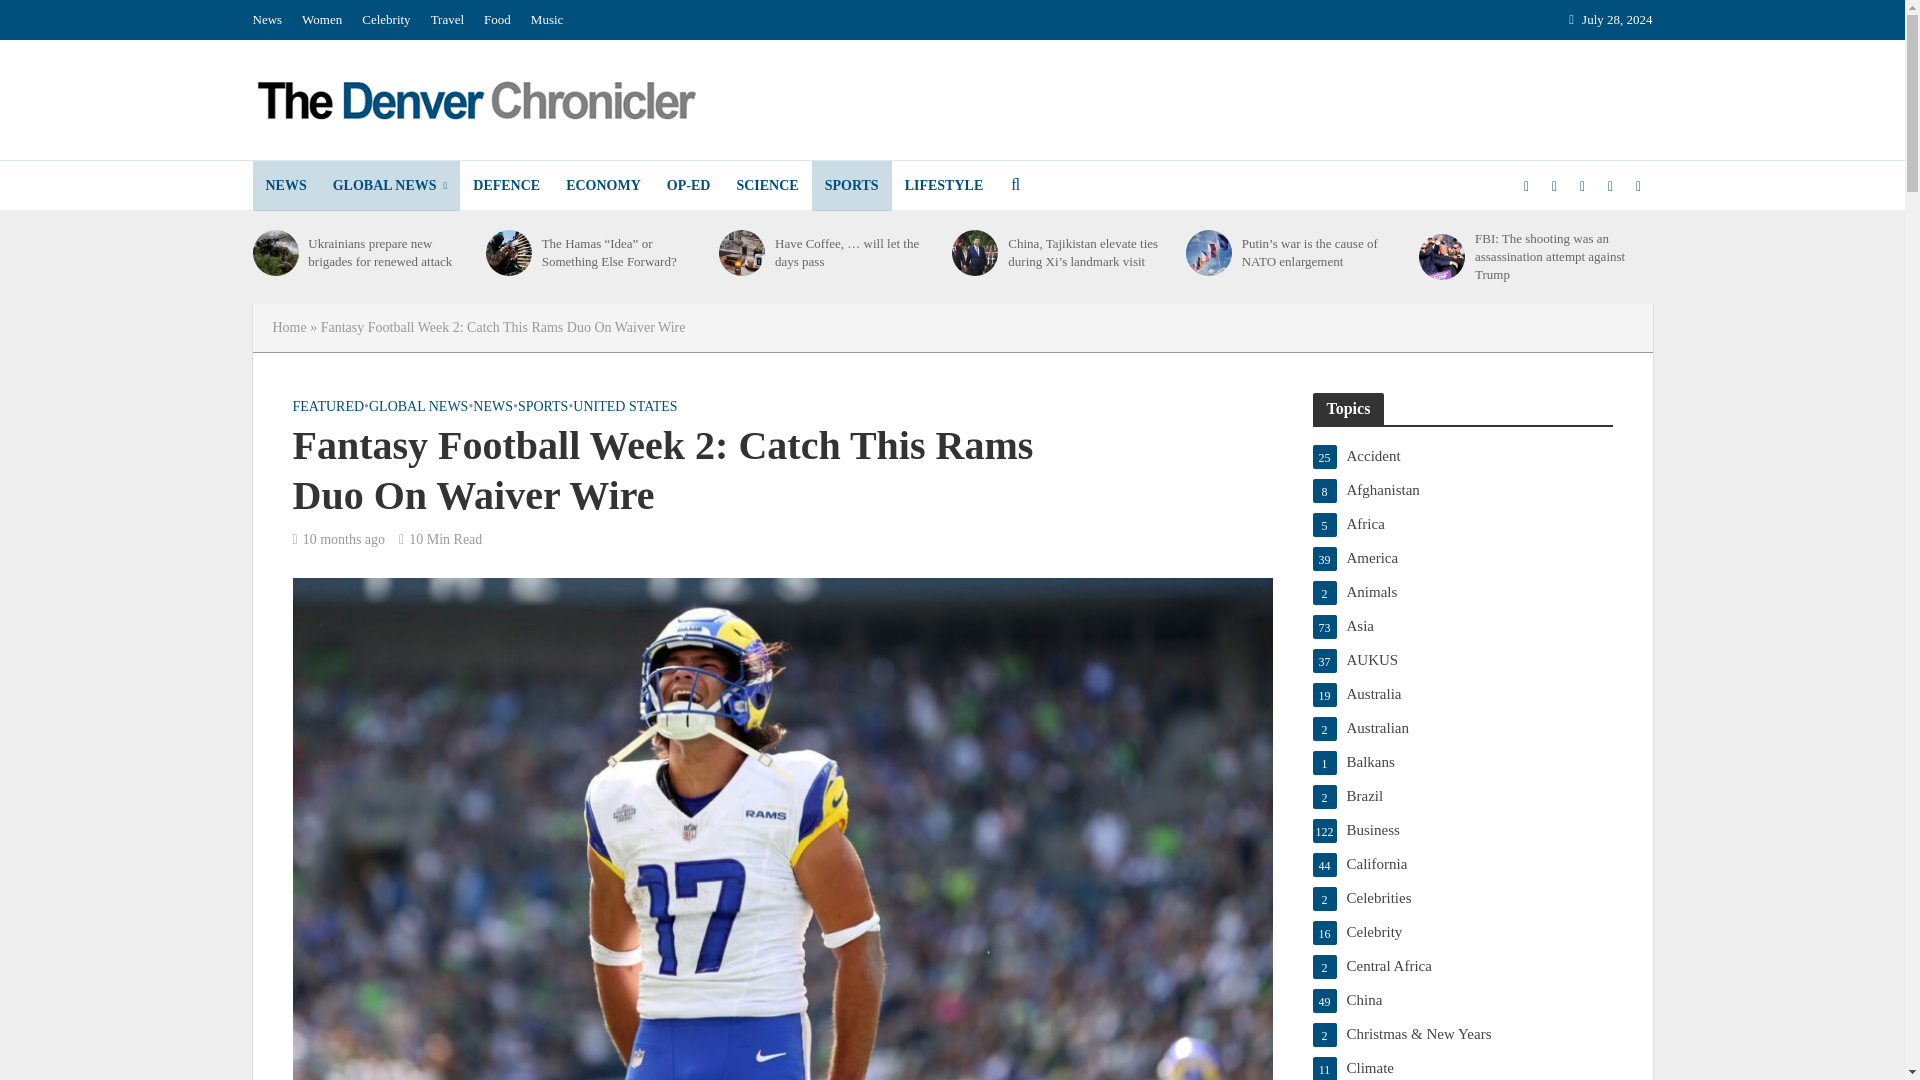 The width and height of the screenshot is (1920, 1080). Describe the element at coordinates (271, 20) in the screenshot. I see `News` at that location.